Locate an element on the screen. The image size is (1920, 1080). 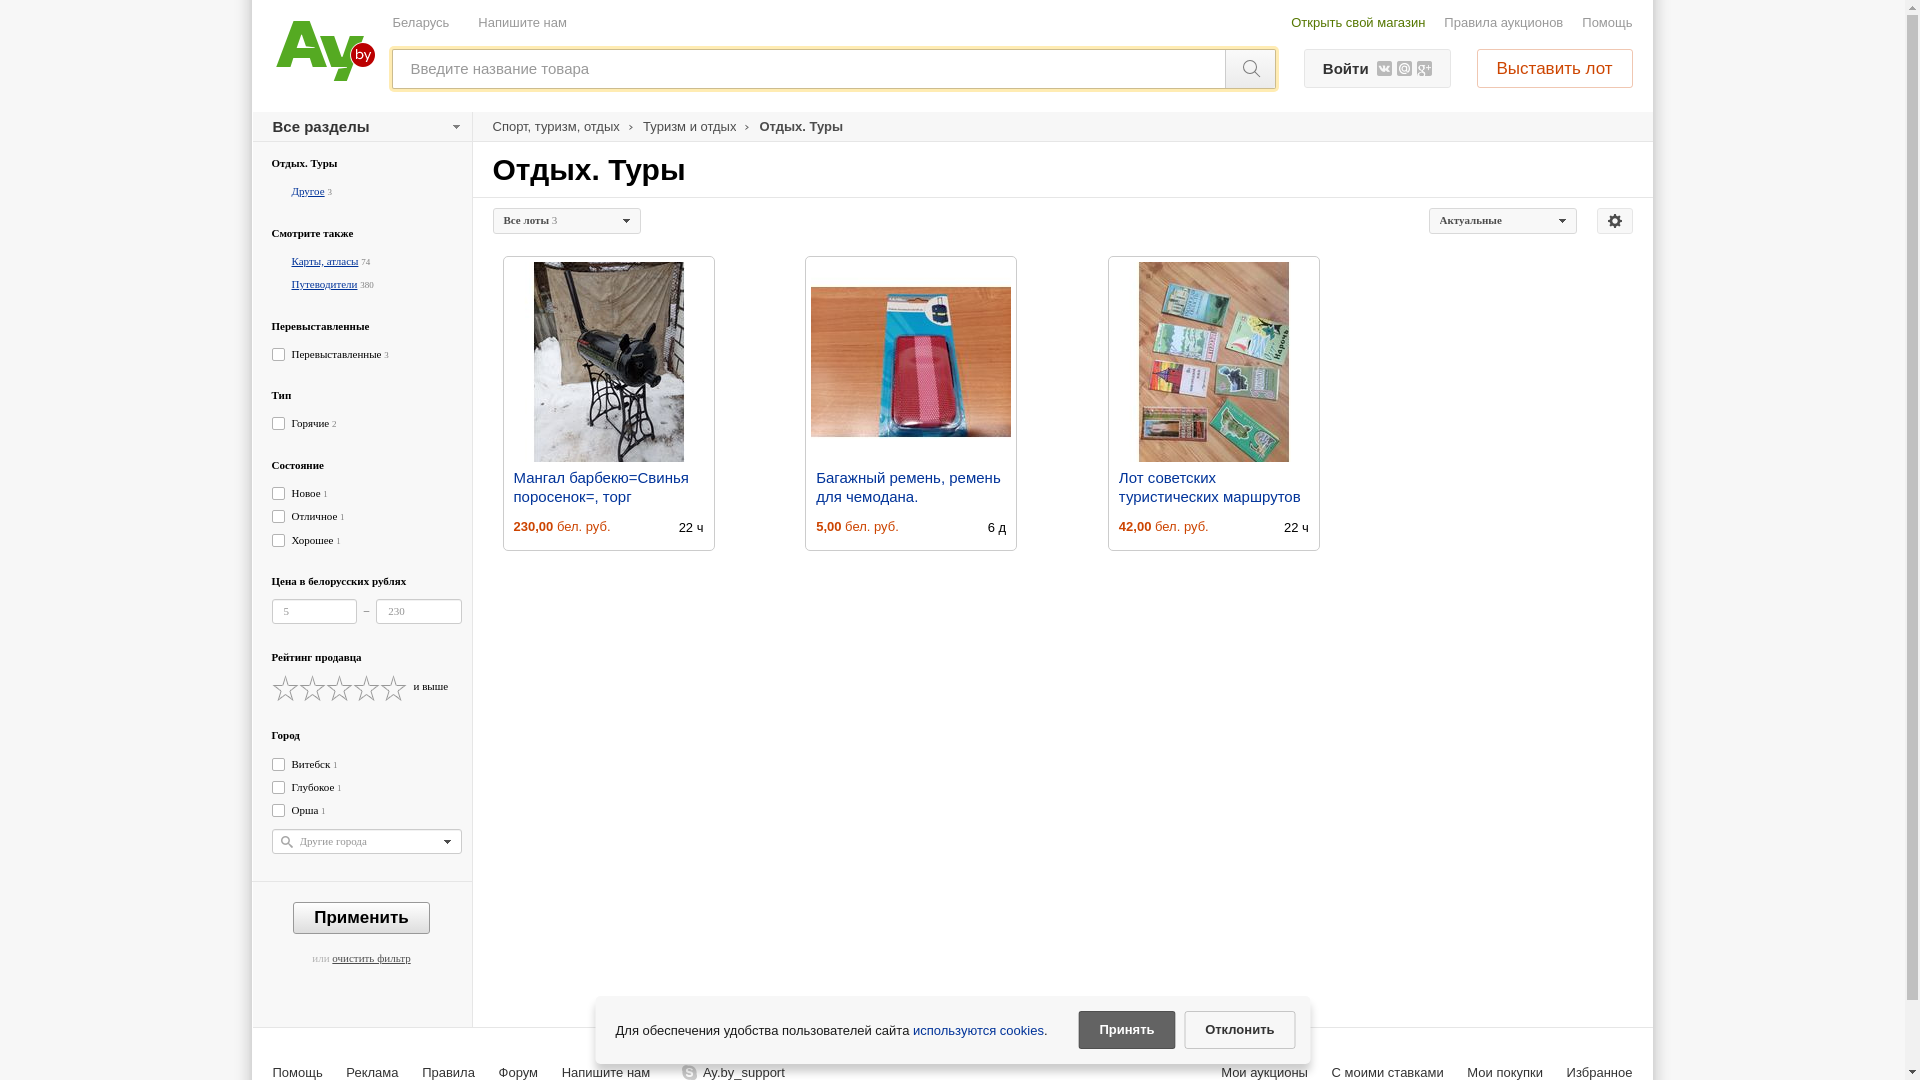
login is located at coordinates (952, 227).